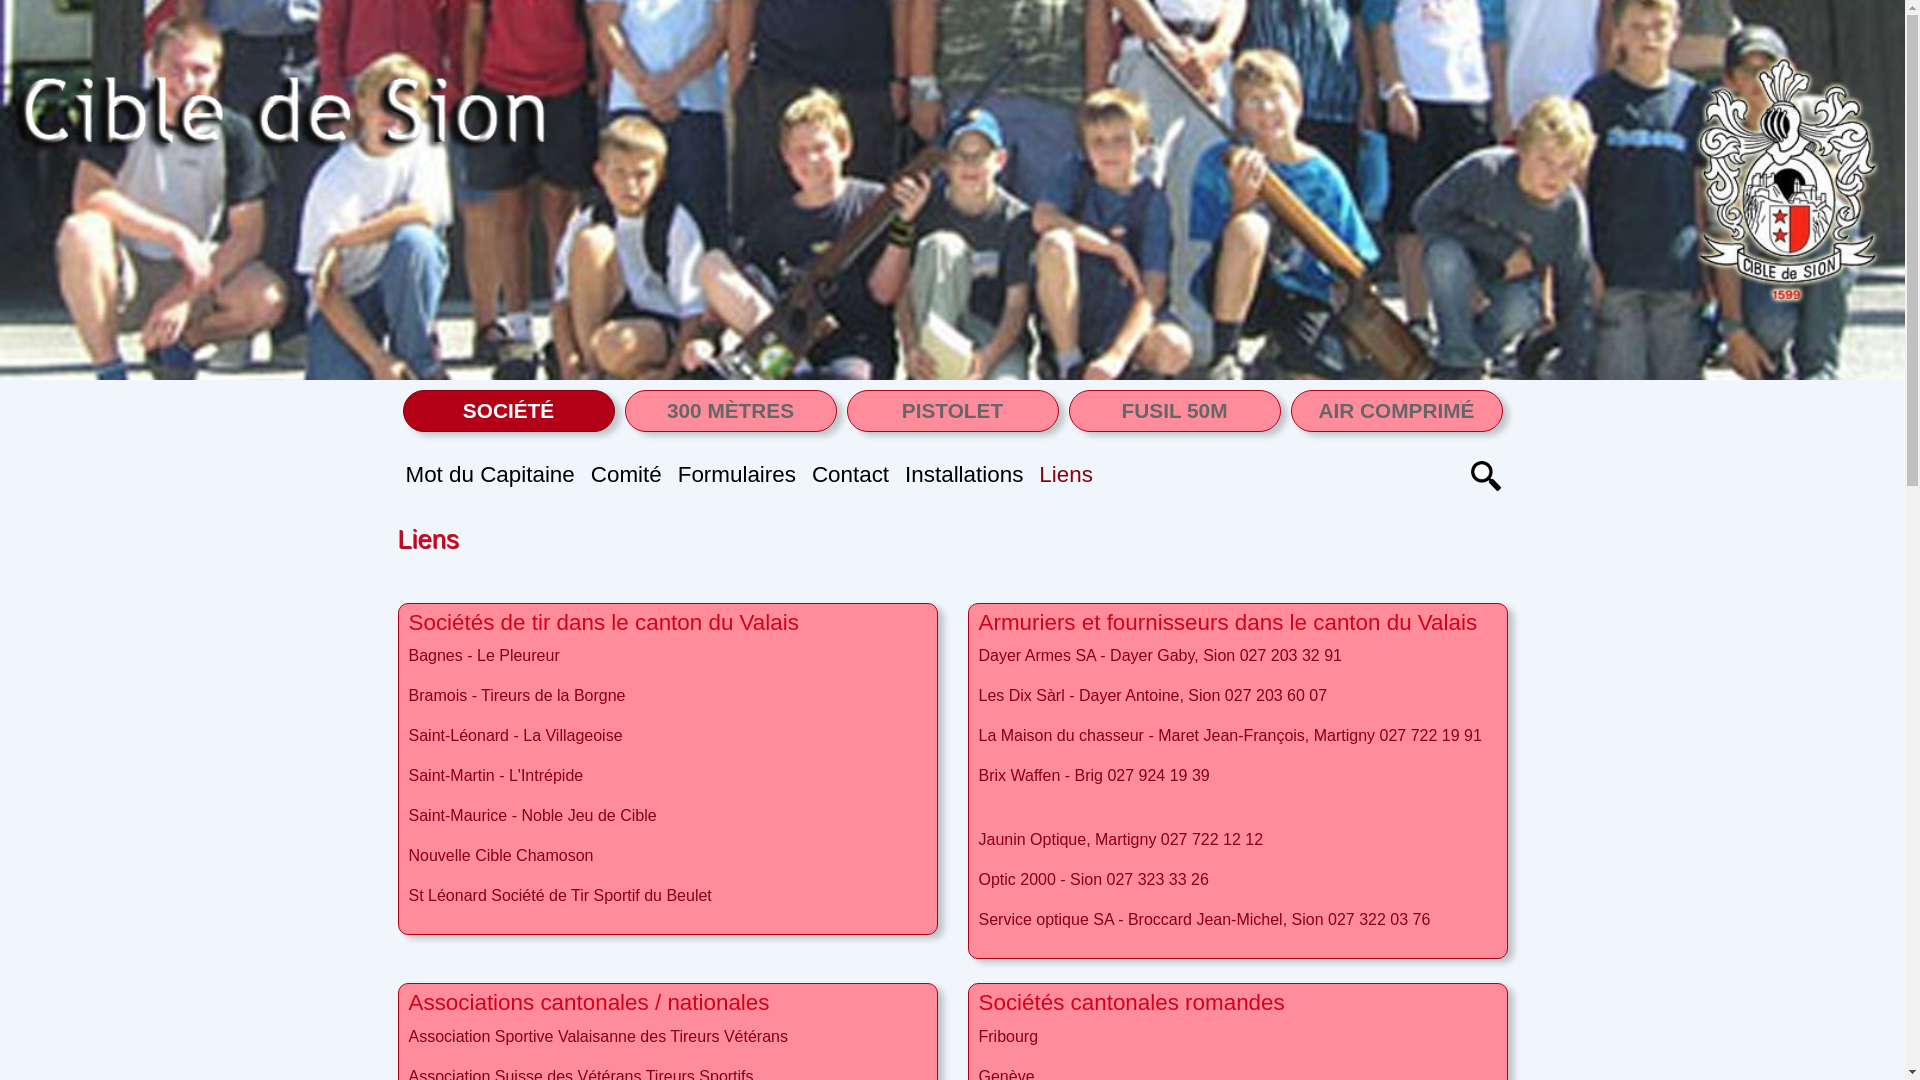 The width and height of the screenshot is (1920, 1080). I want to click on Brix Waffen - Brig 027 924 19 39, so click(1094, 776).